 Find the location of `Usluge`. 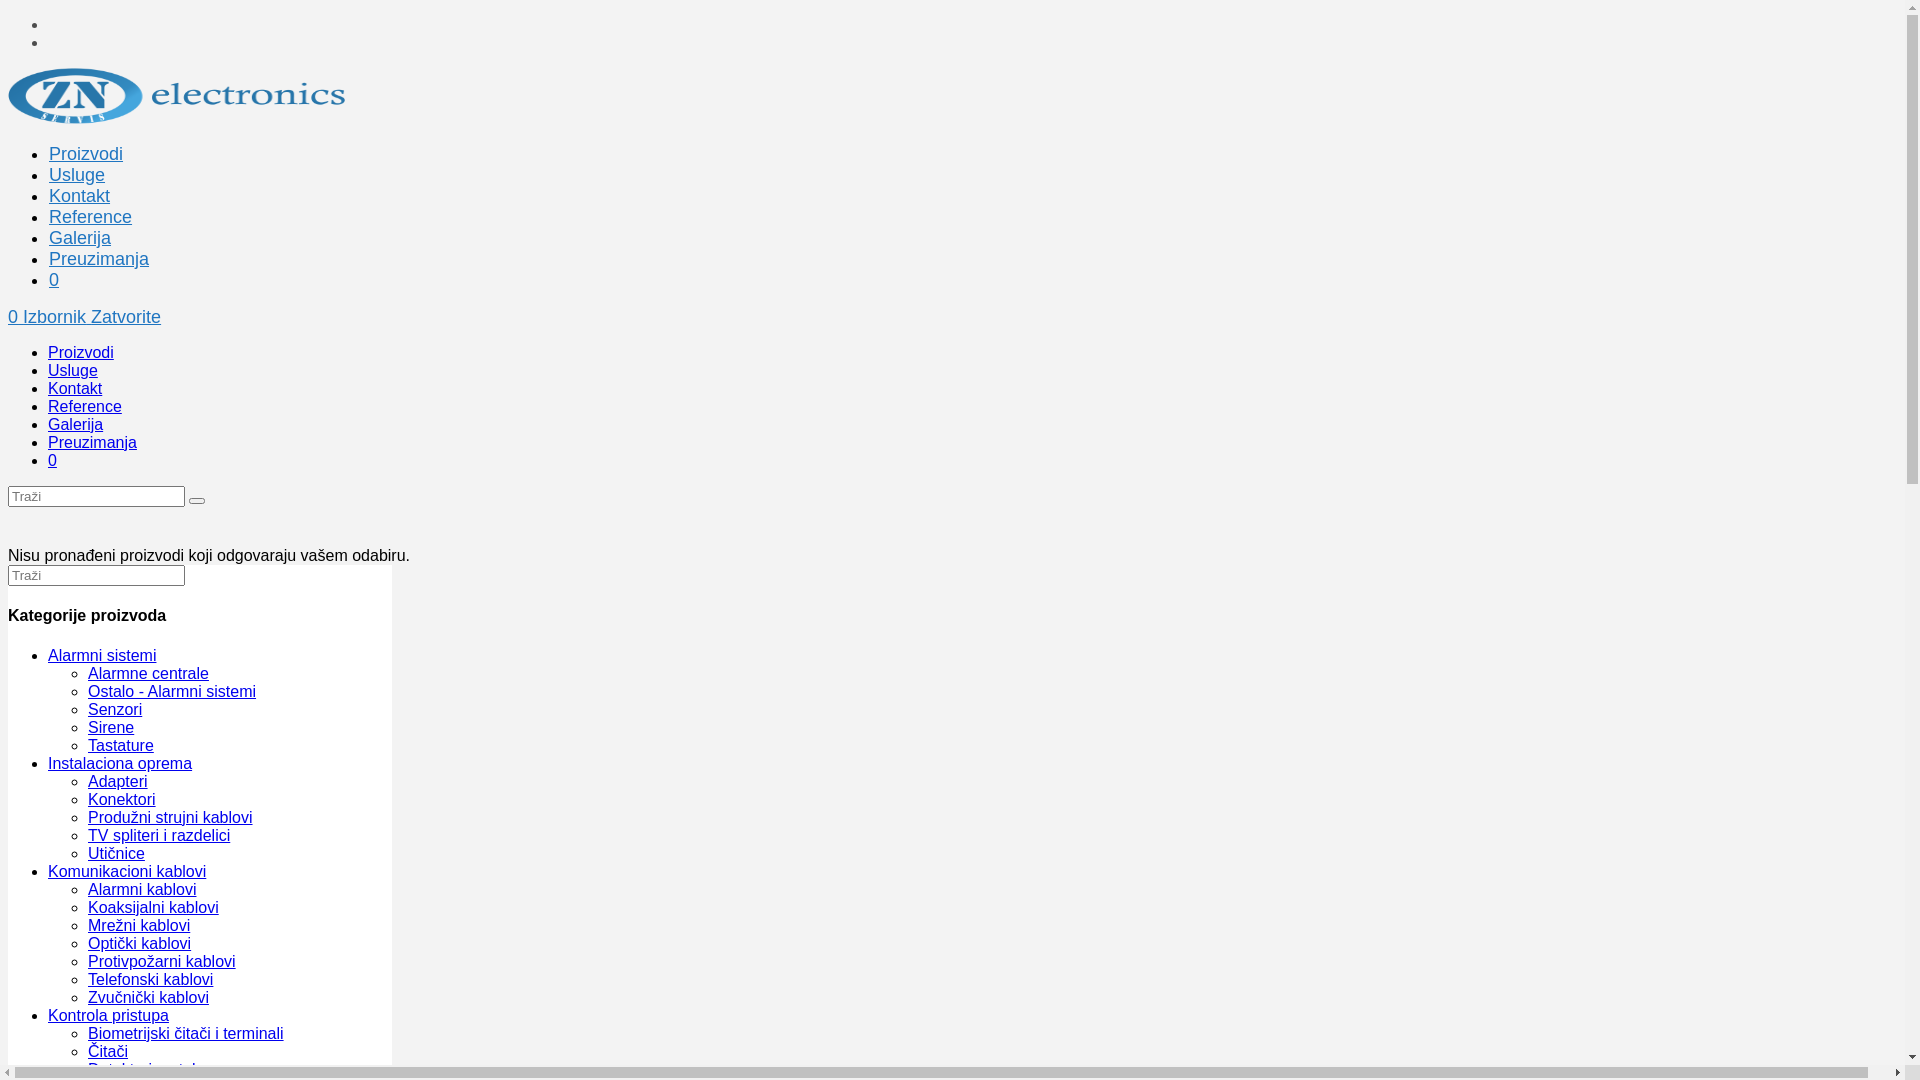

Usluge is located at coordinates (73, 370).